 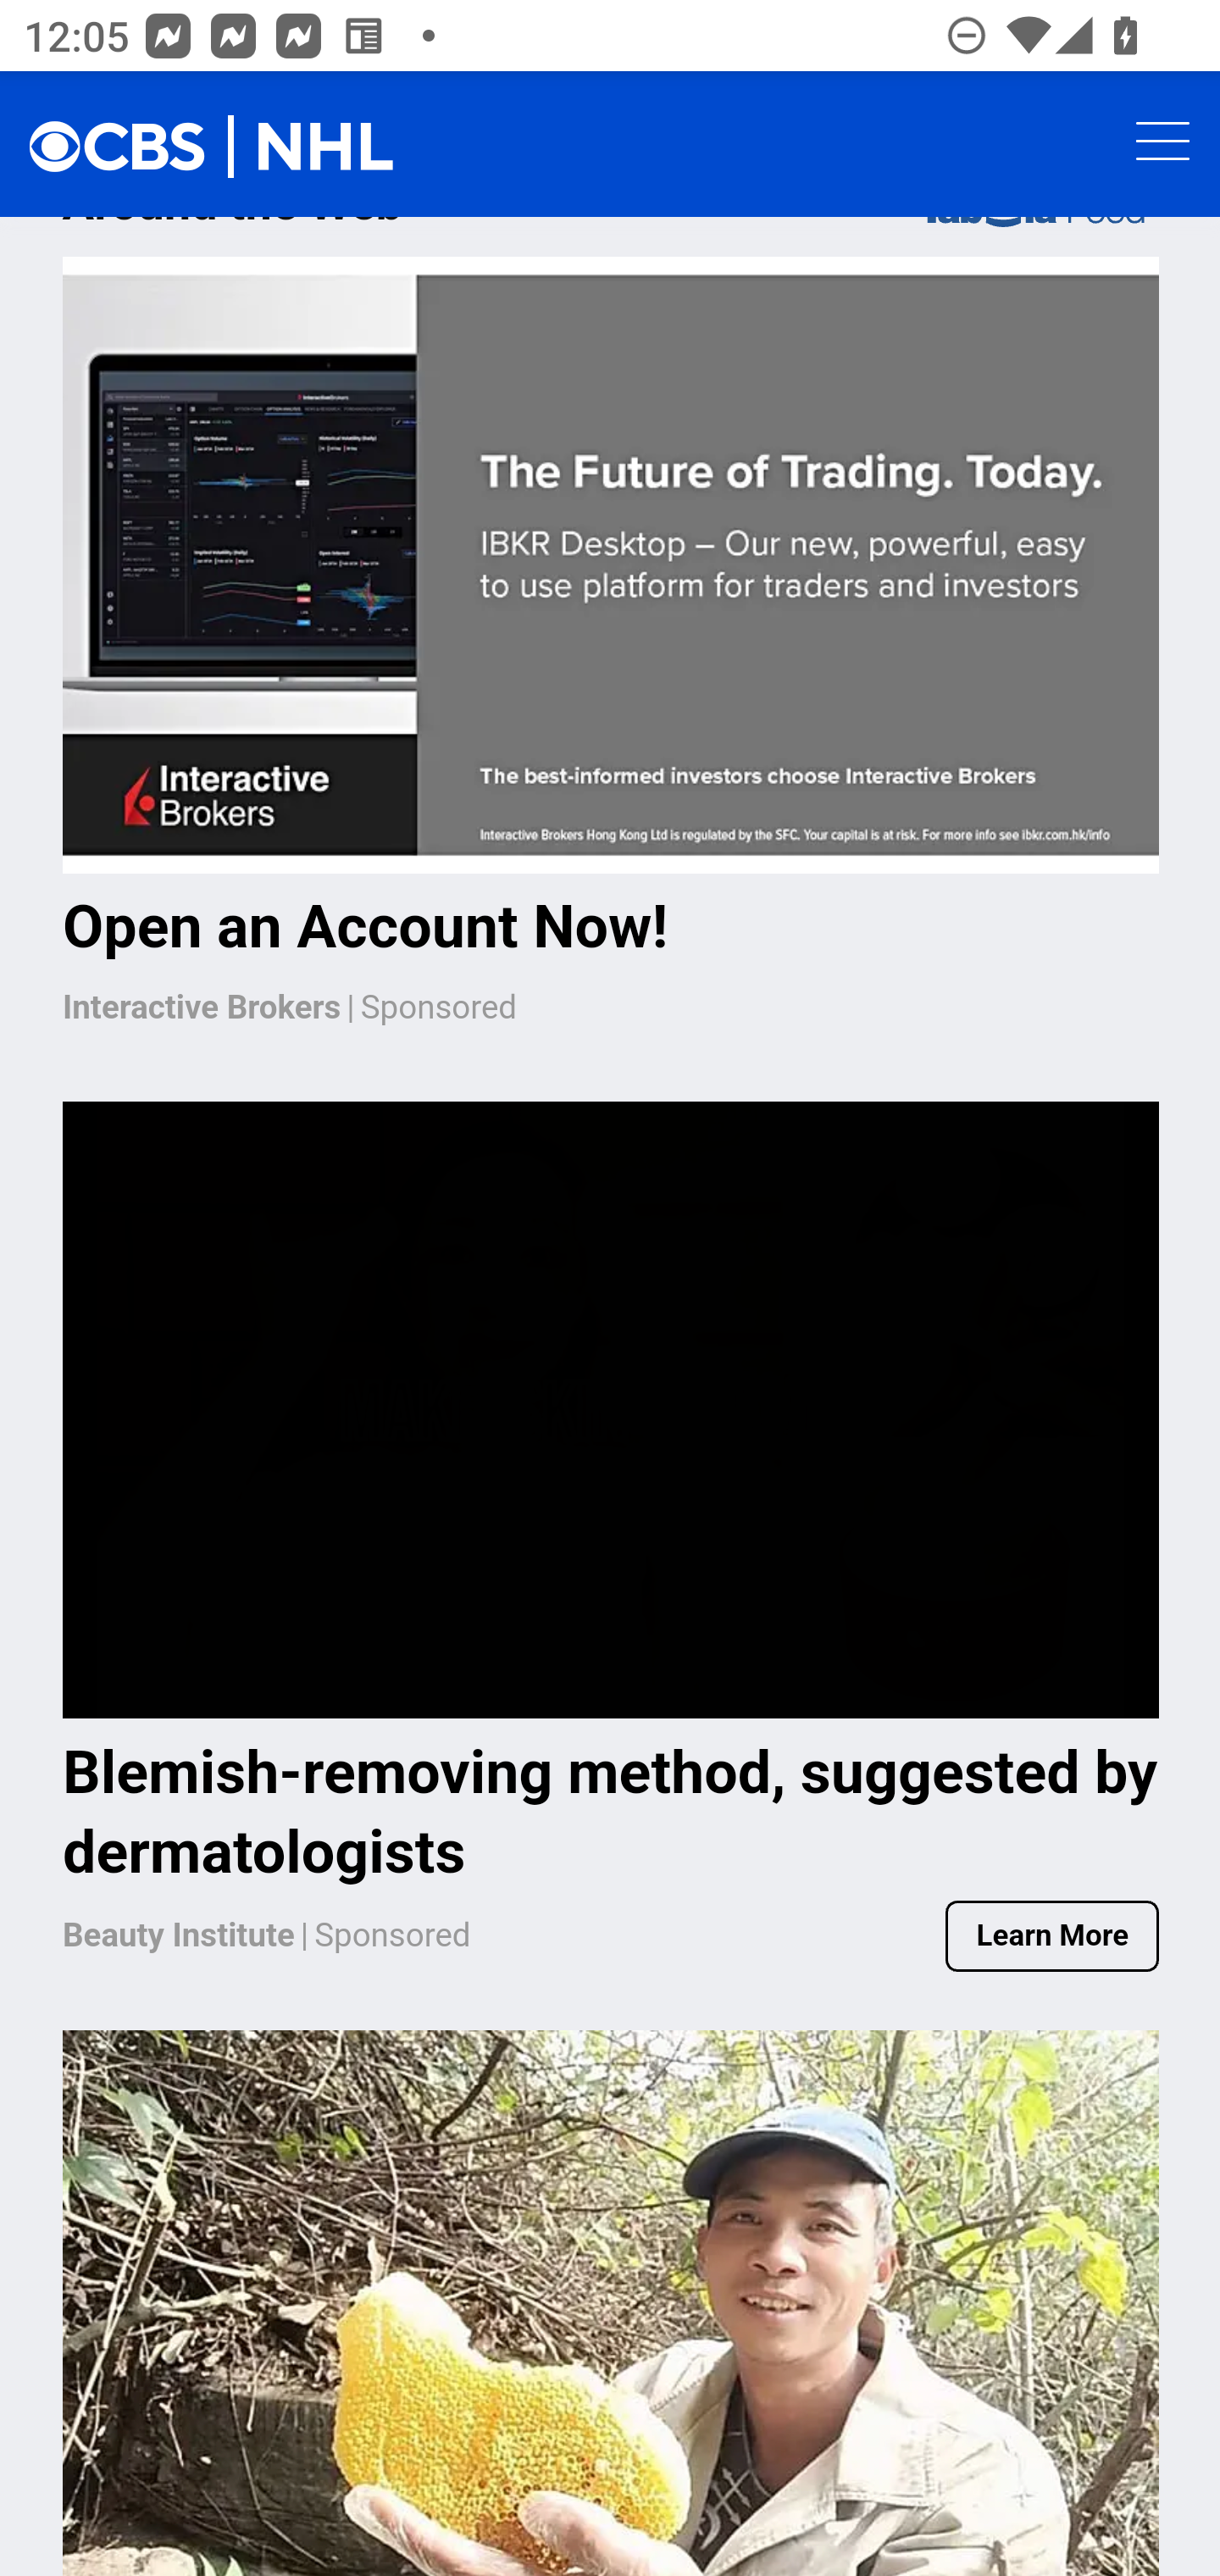 I want to click on , so click(x=327, y=149).